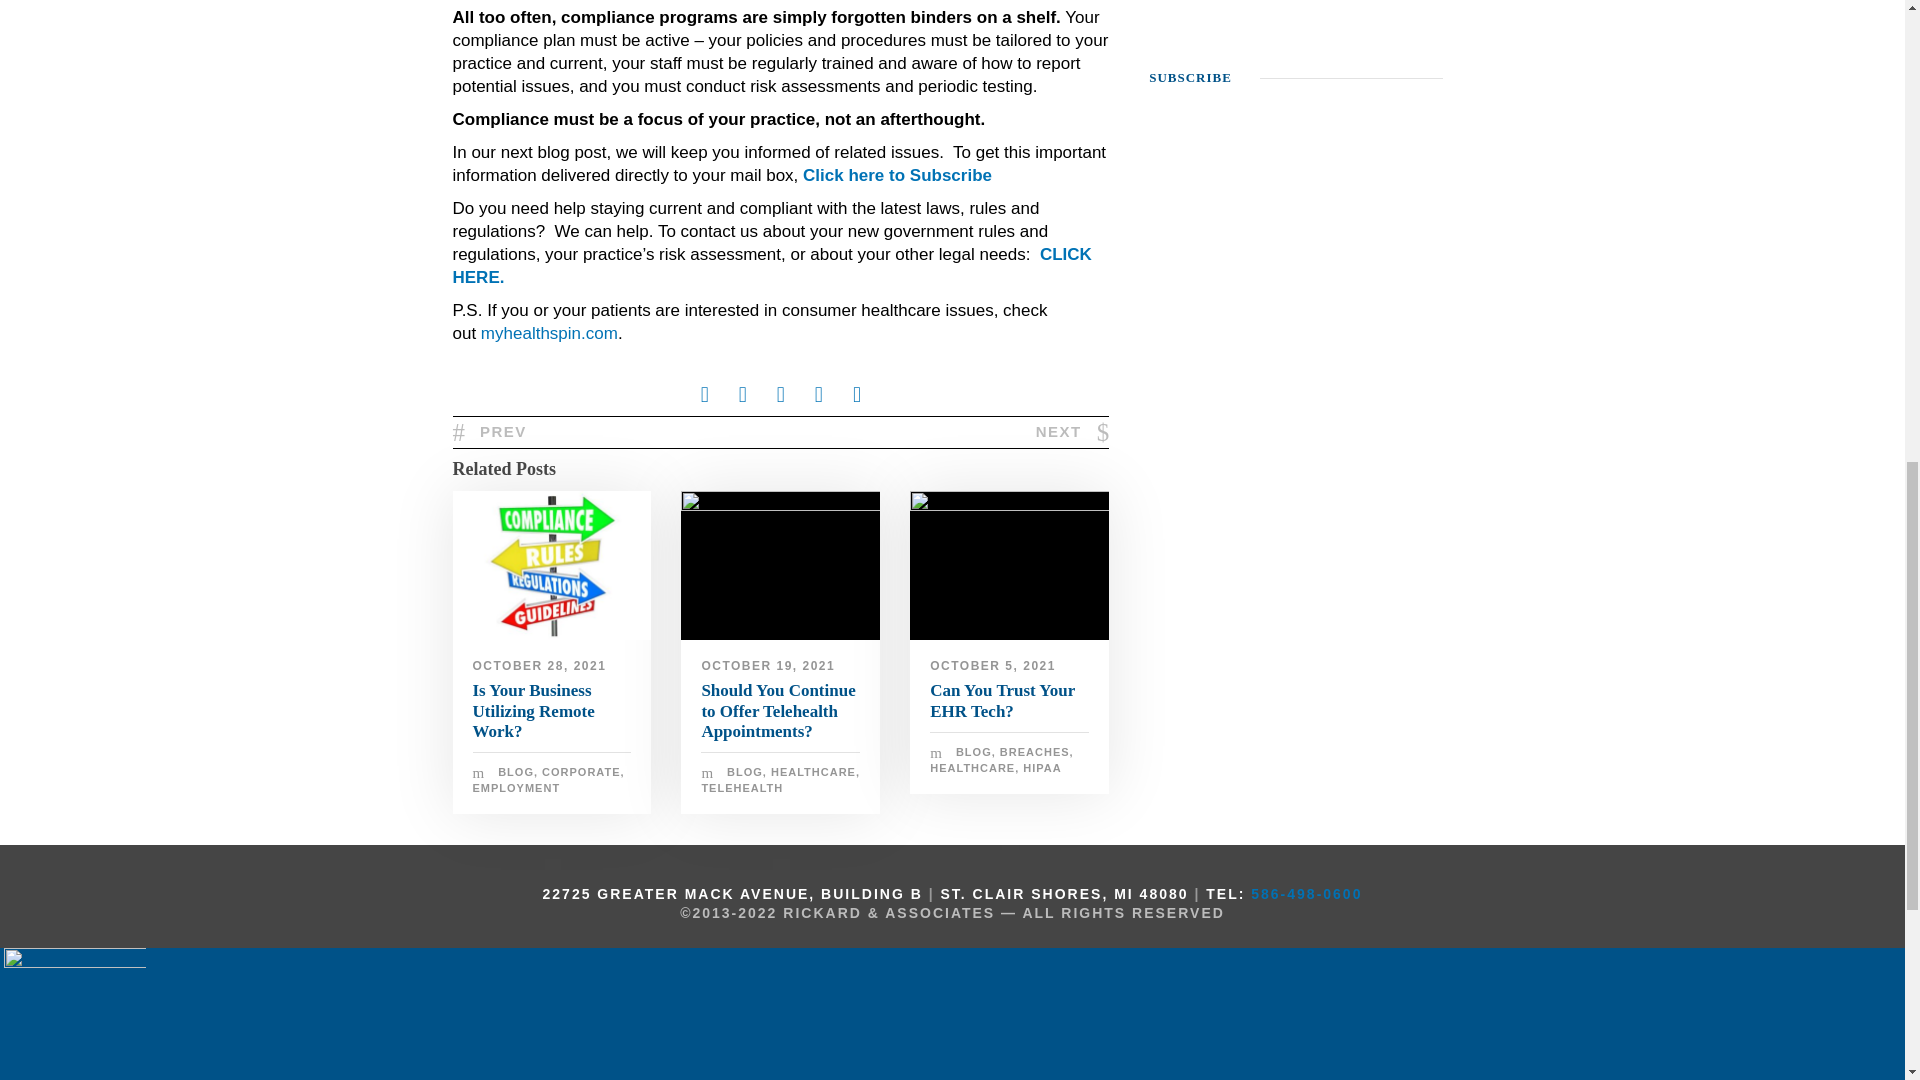  I want to click on compliance-rules-regulations, so click(550, 566).